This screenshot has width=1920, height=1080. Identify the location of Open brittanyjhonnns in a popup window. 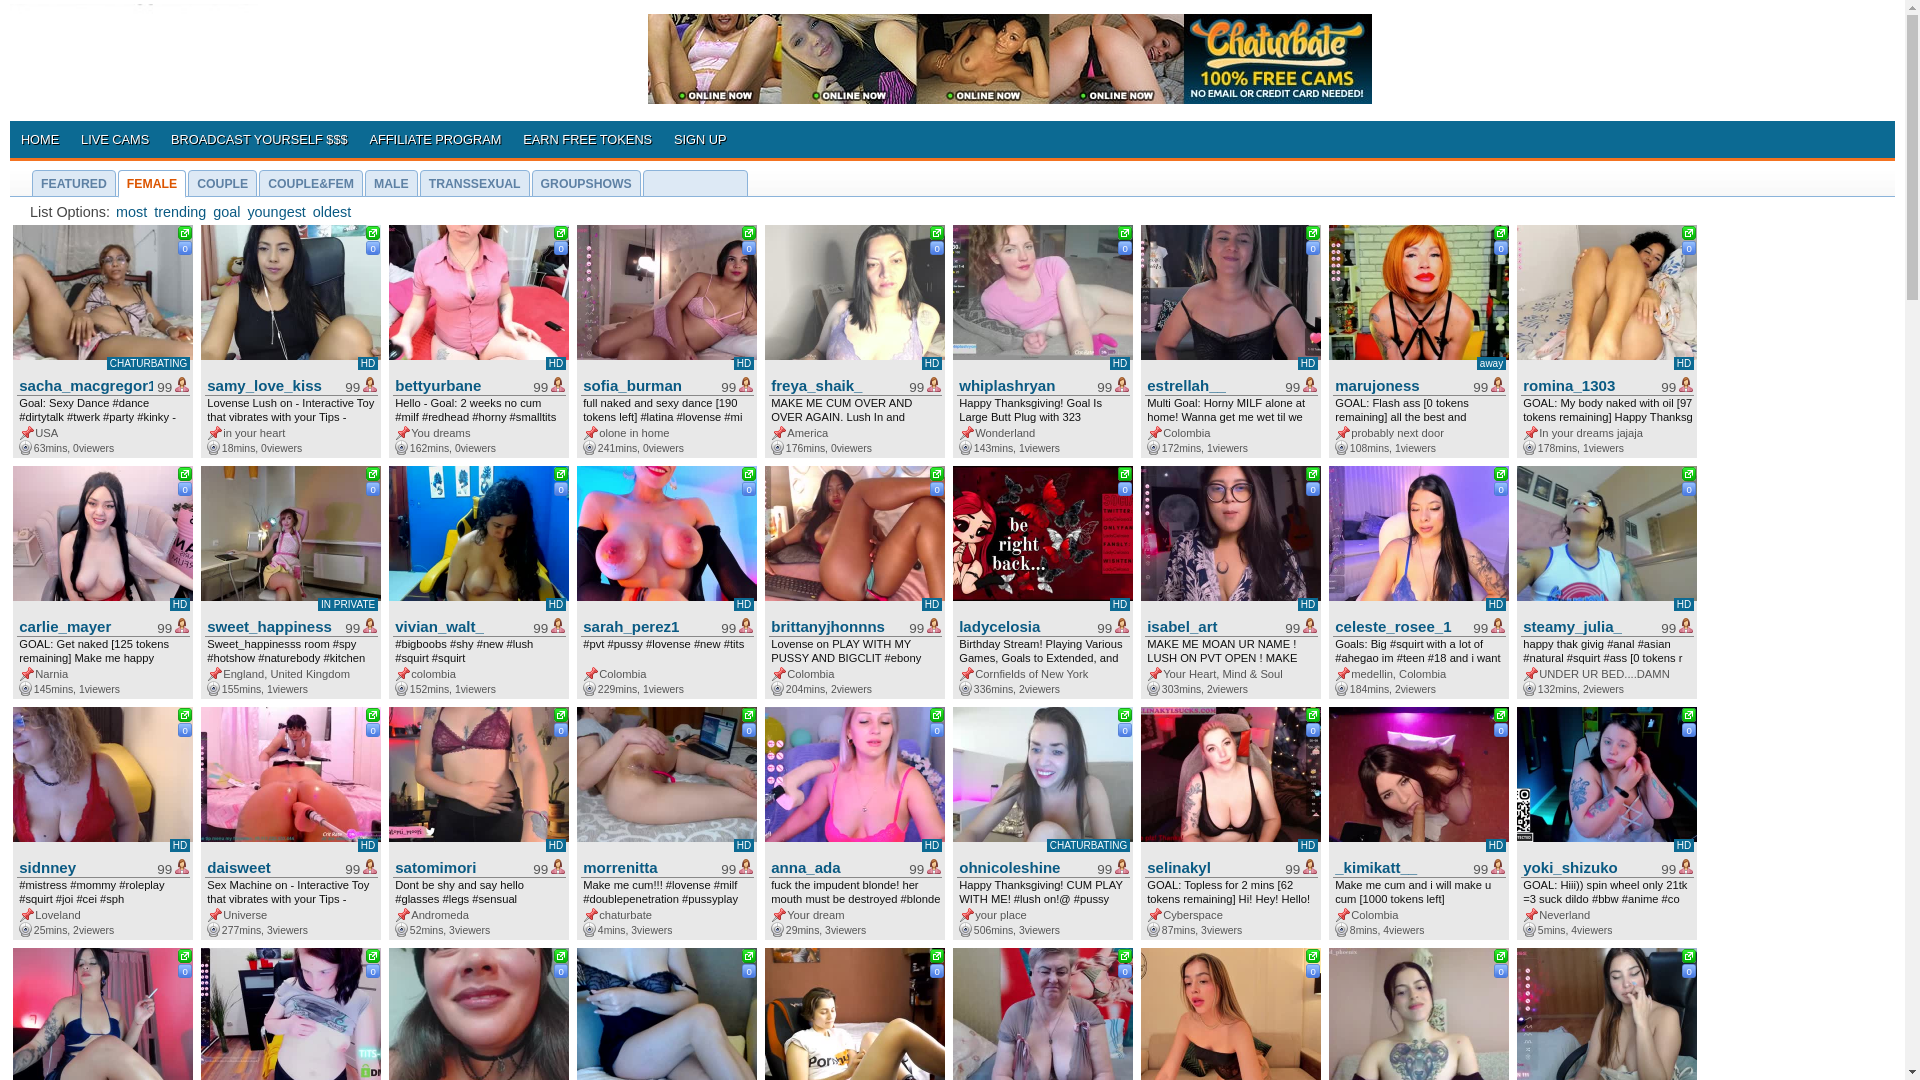
(939, 476).